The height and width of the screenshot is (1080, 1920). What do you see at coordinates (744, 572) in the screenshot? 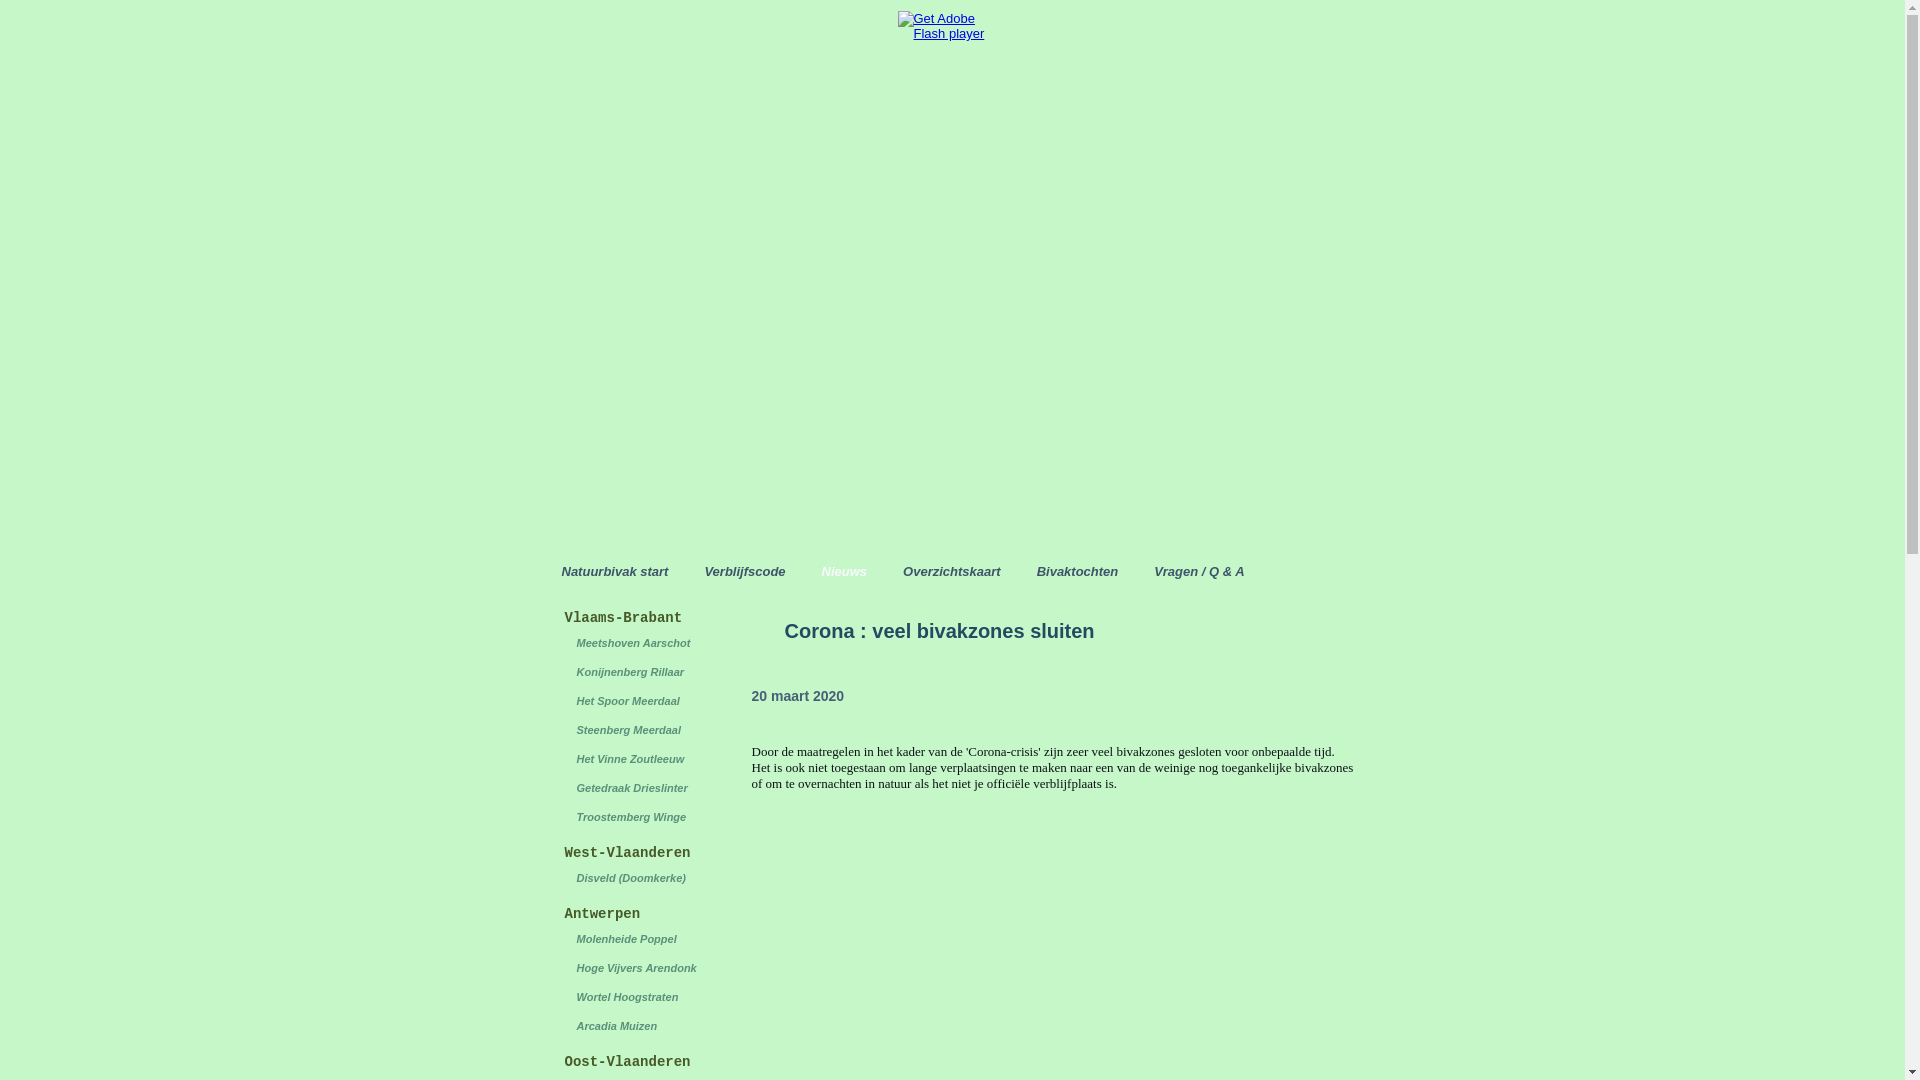
I see `Verblijfscode` at bounding box center [744, 572].